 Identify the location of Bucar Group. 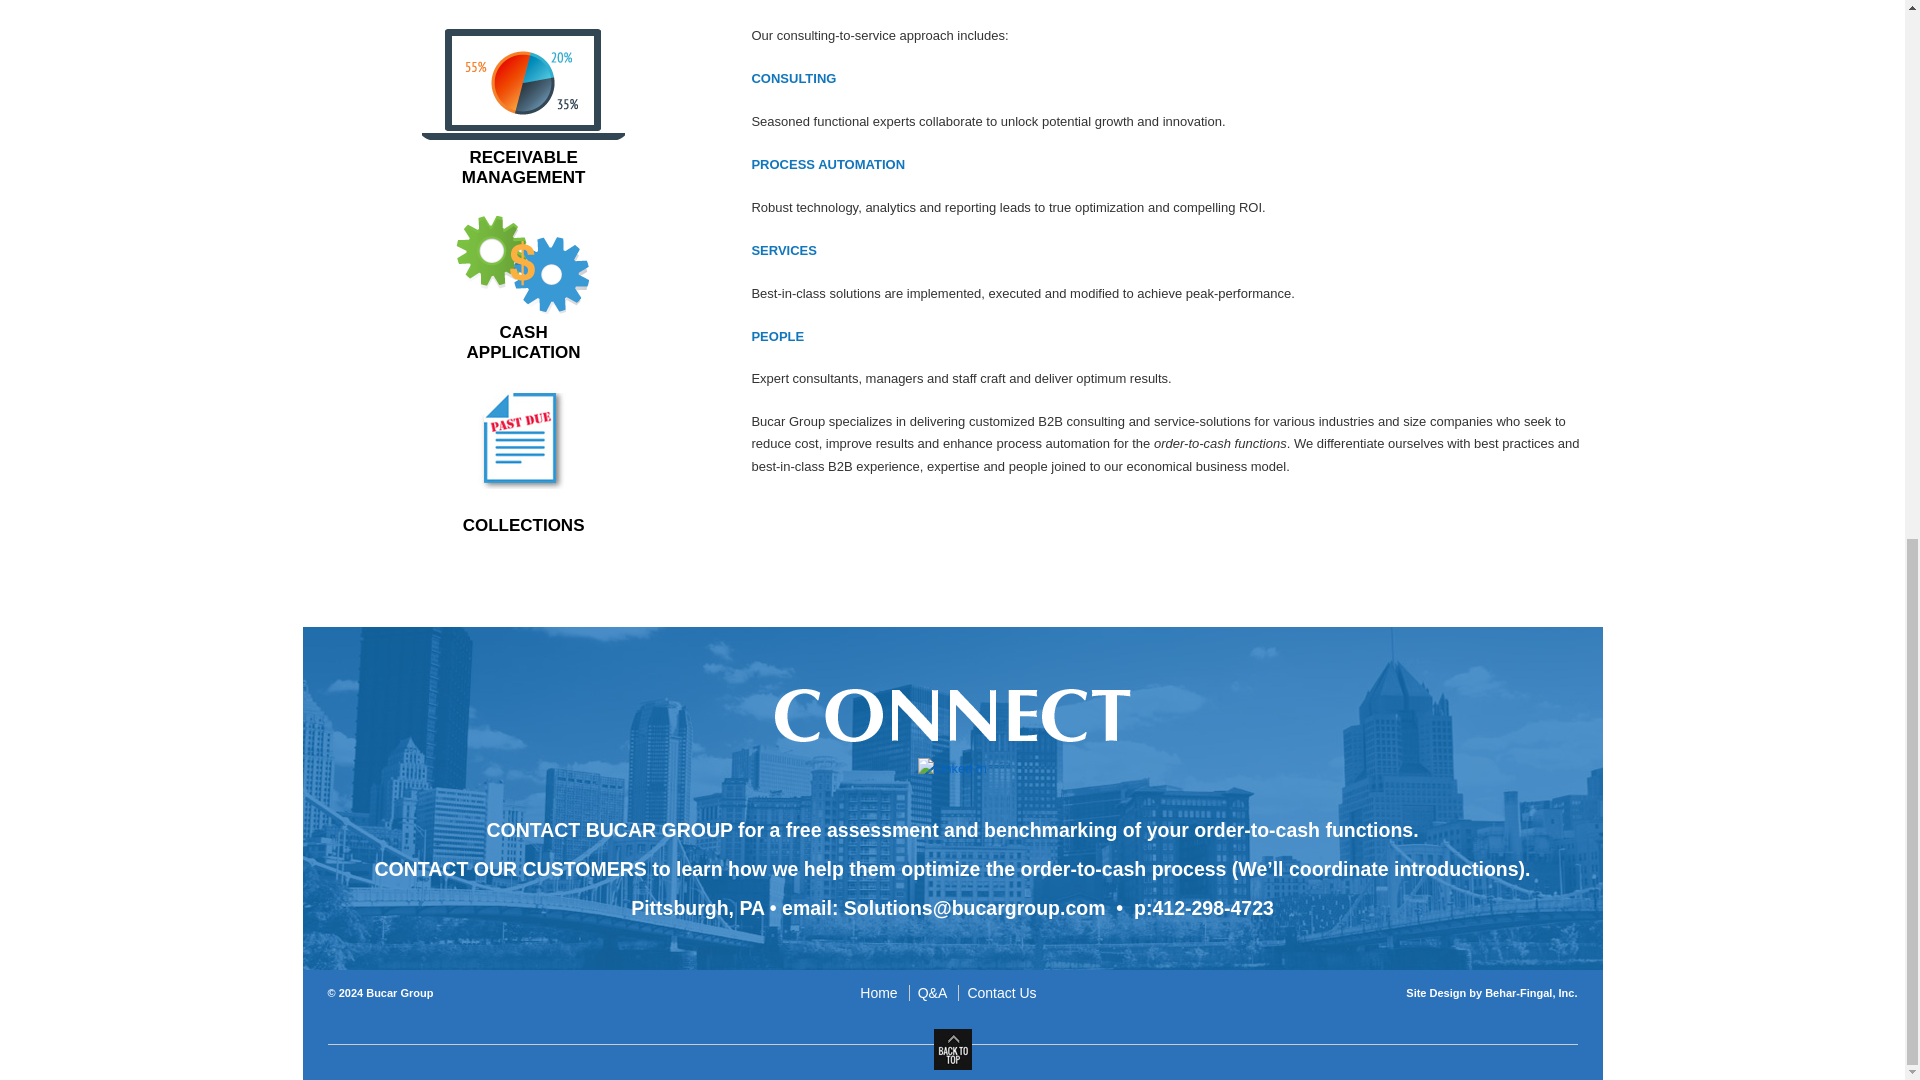
(523, 290).